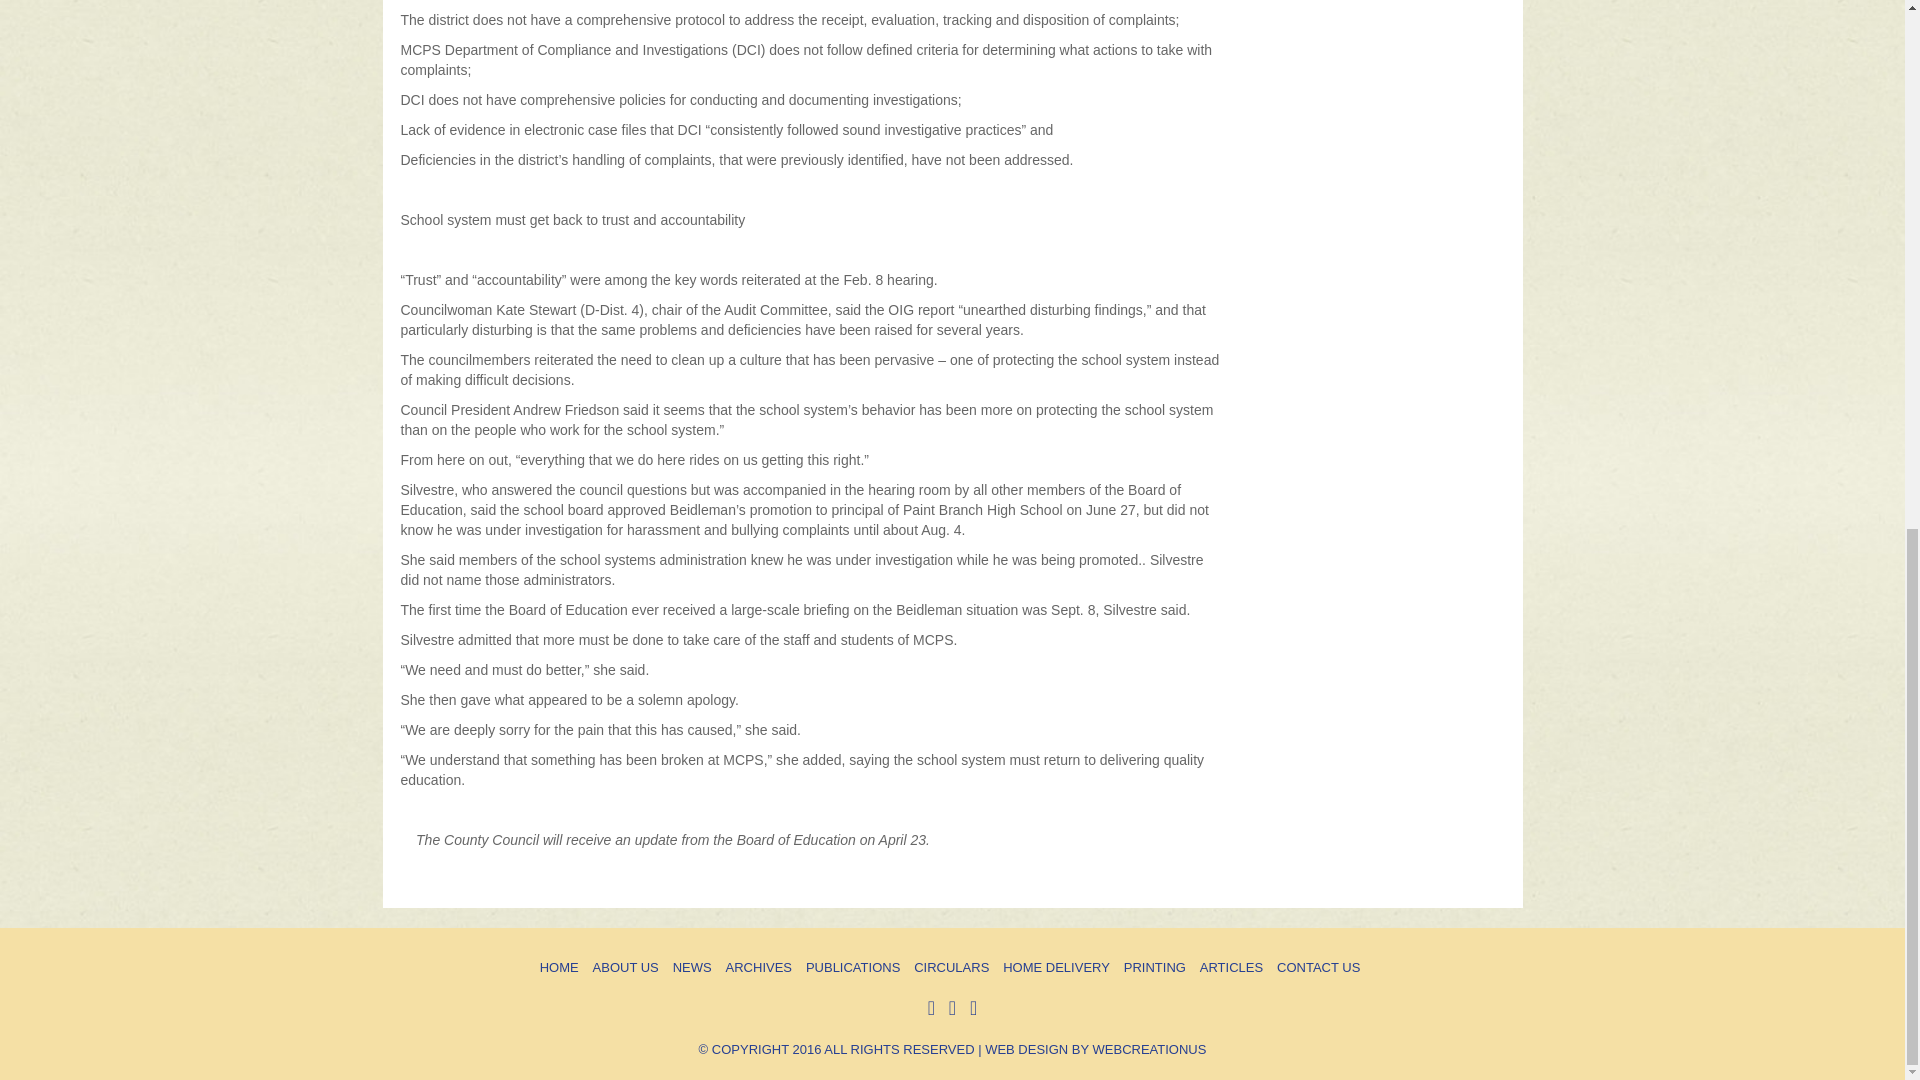  Describe the element at coordinates (692, 968) in the screenshot. I see `News` at that location.